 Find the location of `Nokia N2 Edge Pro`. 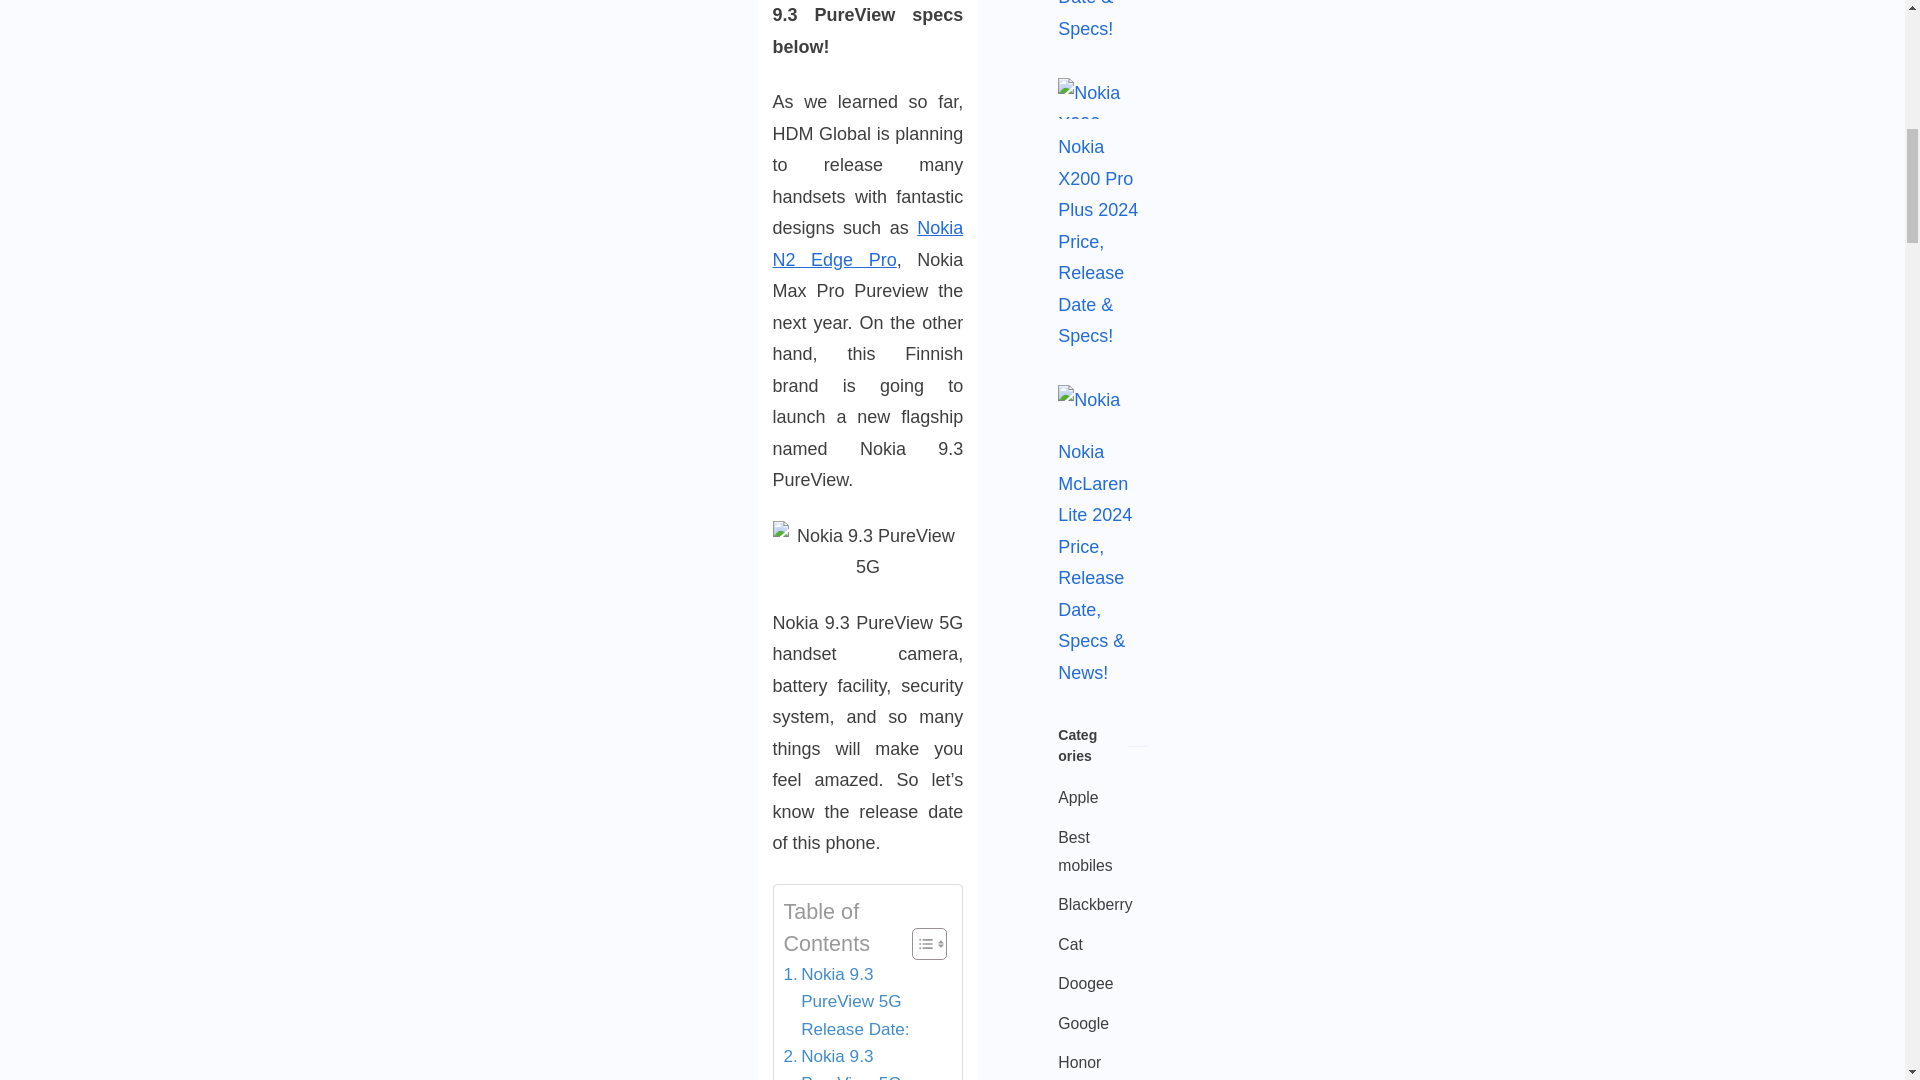

Nokia N2 Edge Pro is located at coordinates (867, 244).